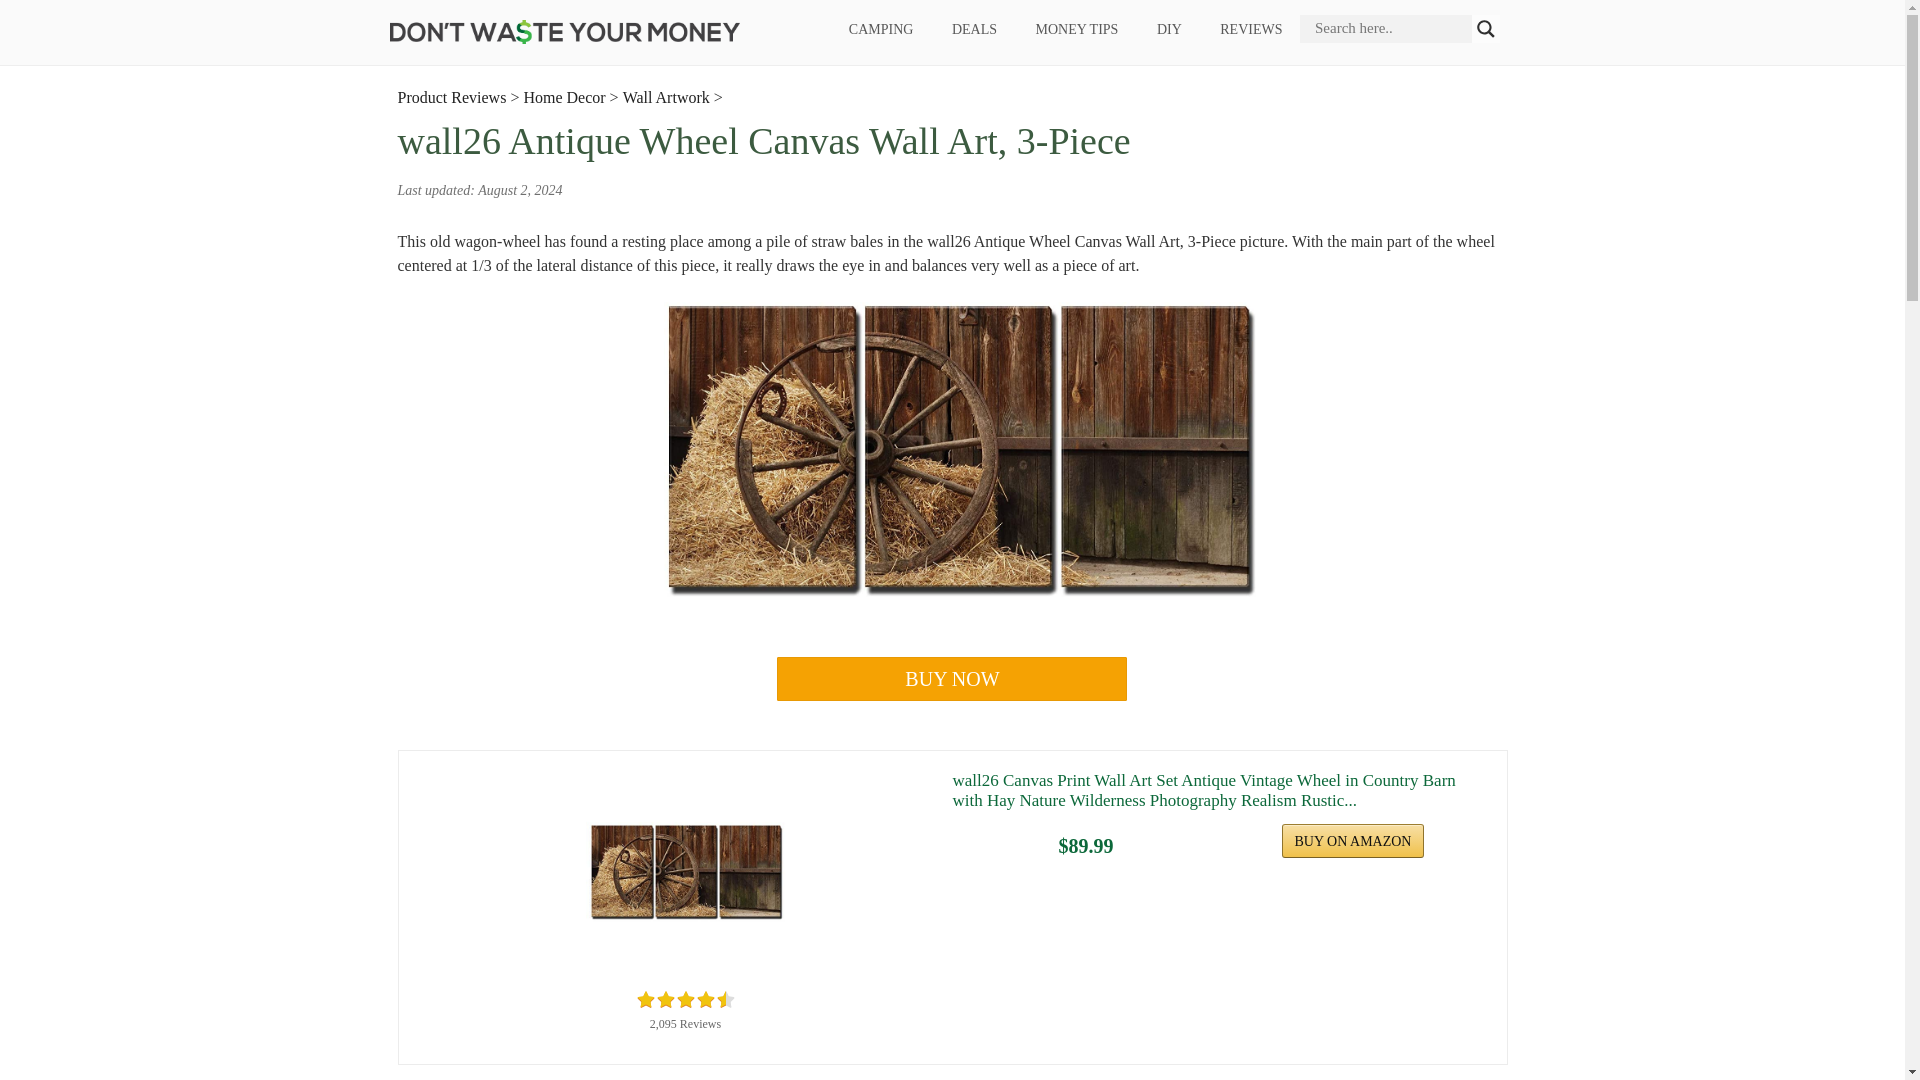 Image resolution: width=1920 pixels, height=1080 pixels. I want to click on Wall Artwork, so click(666, 96).